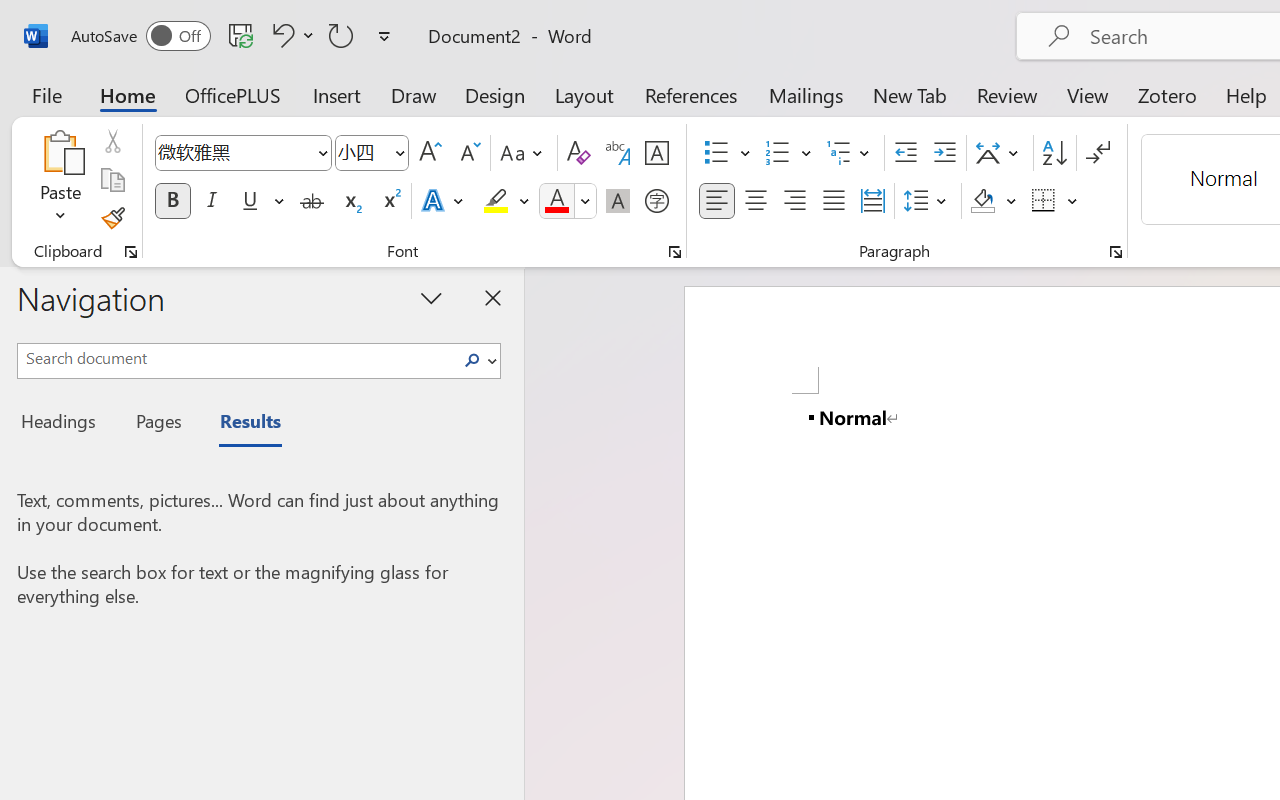  Describe the element at coordinates (131, 252) in the screenshot. I see `Office Clipboard...` at that location.